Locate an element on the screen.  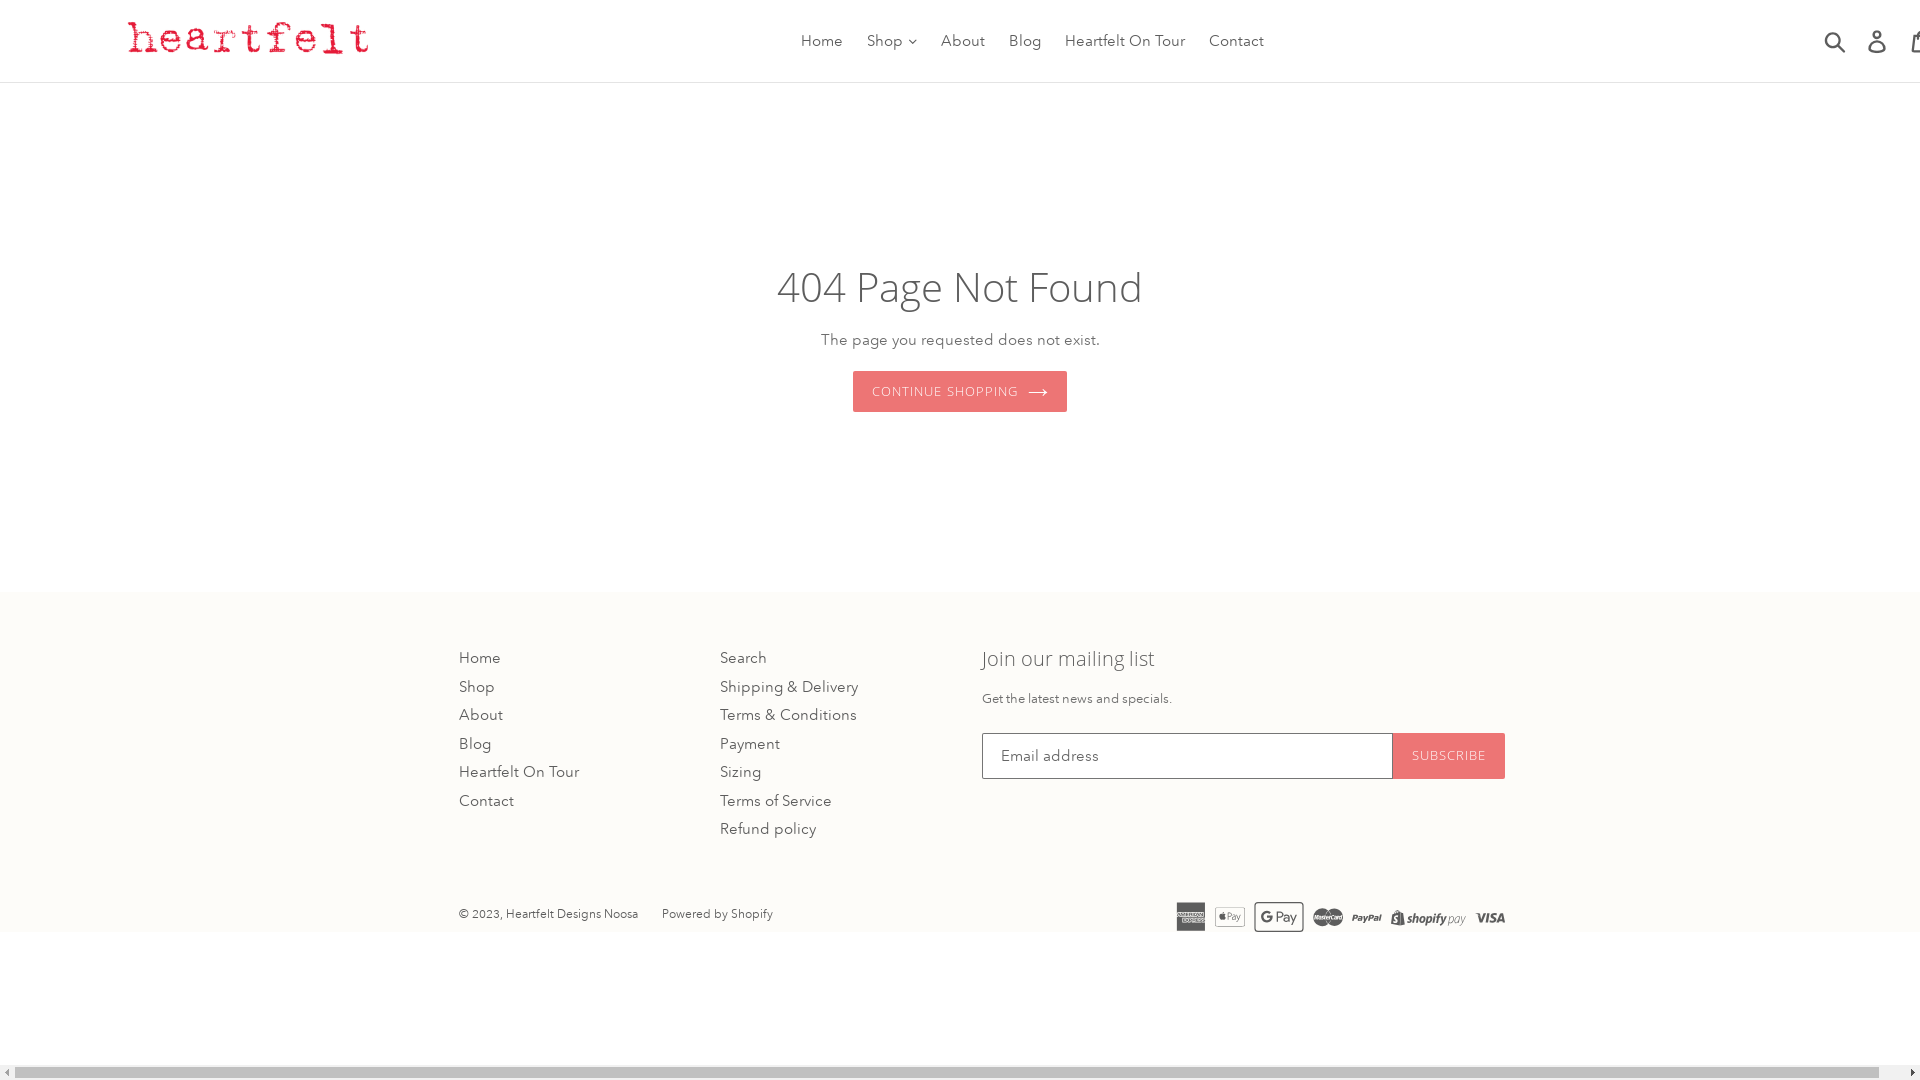
About is located at coordinates (481, 714).